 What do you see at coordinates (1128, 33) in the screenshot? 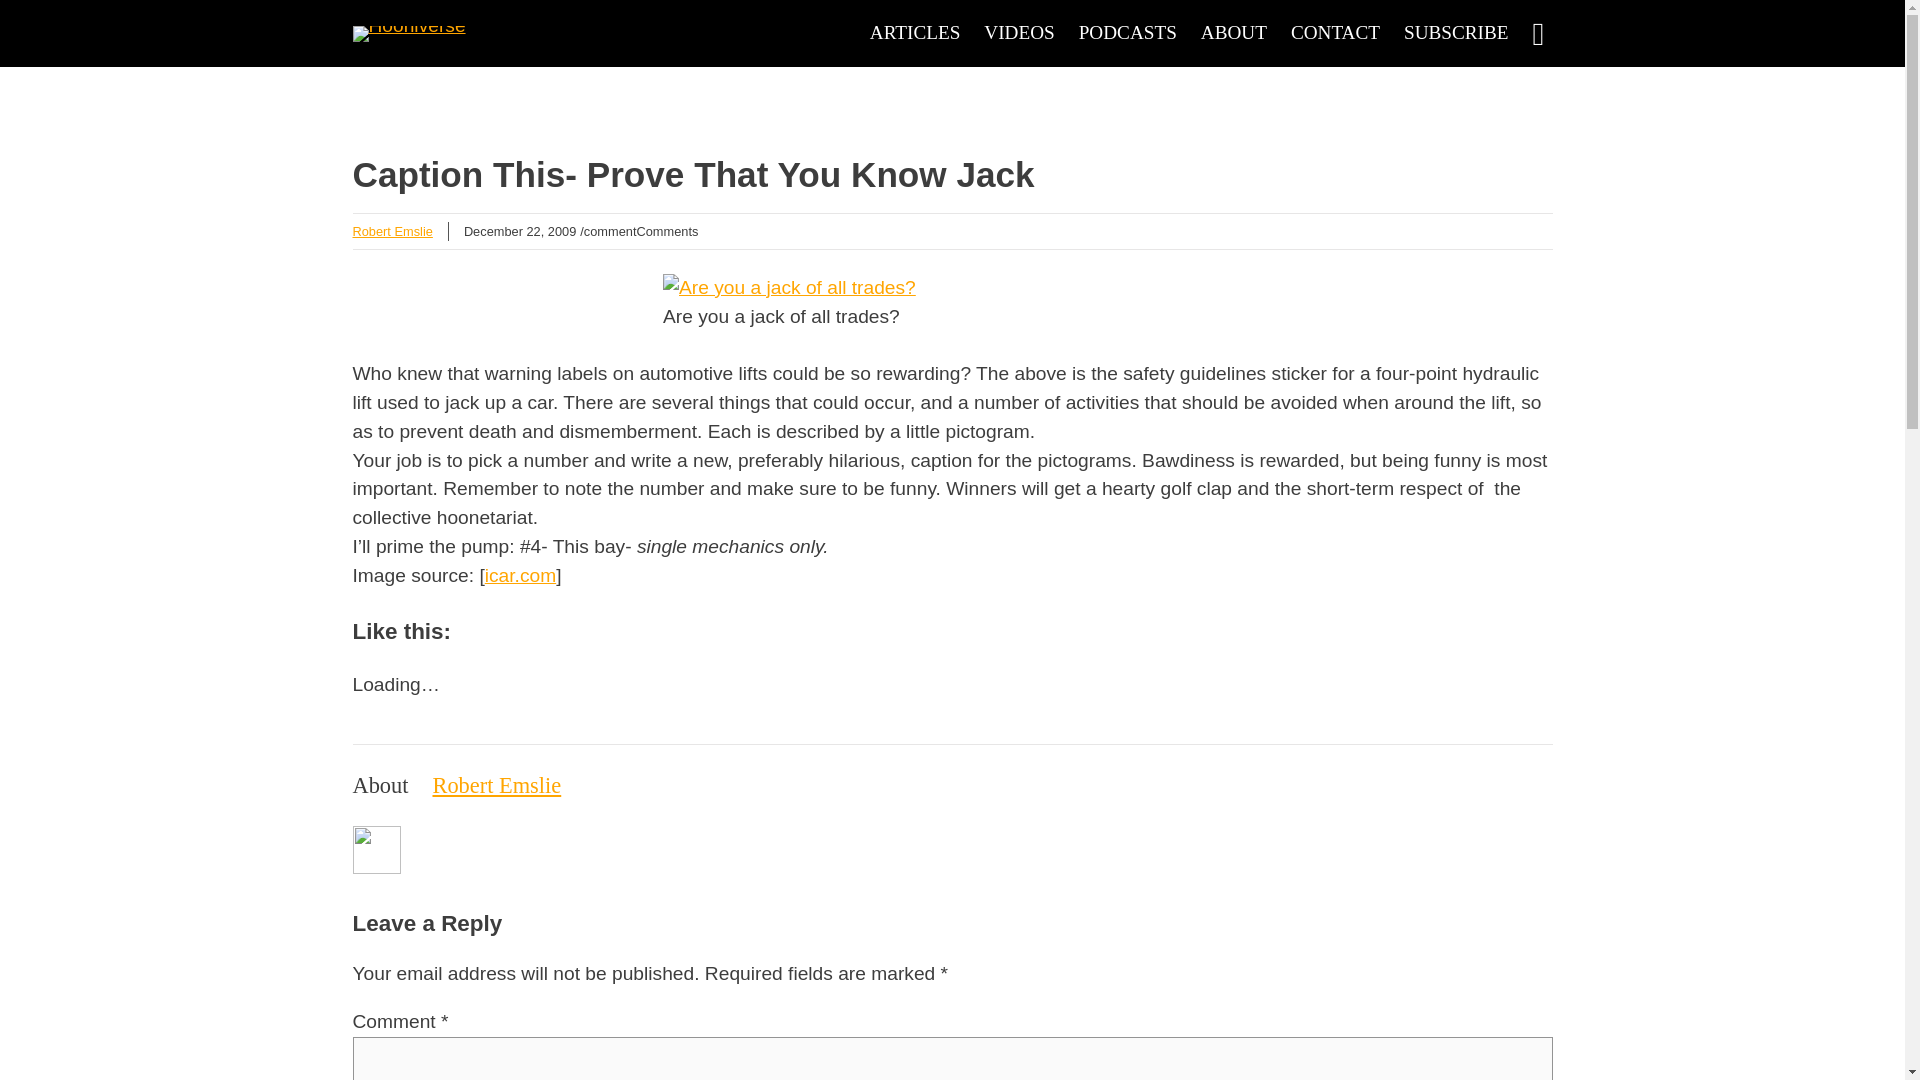
I see `PODCASTS` at bounding box center [1128, 33].